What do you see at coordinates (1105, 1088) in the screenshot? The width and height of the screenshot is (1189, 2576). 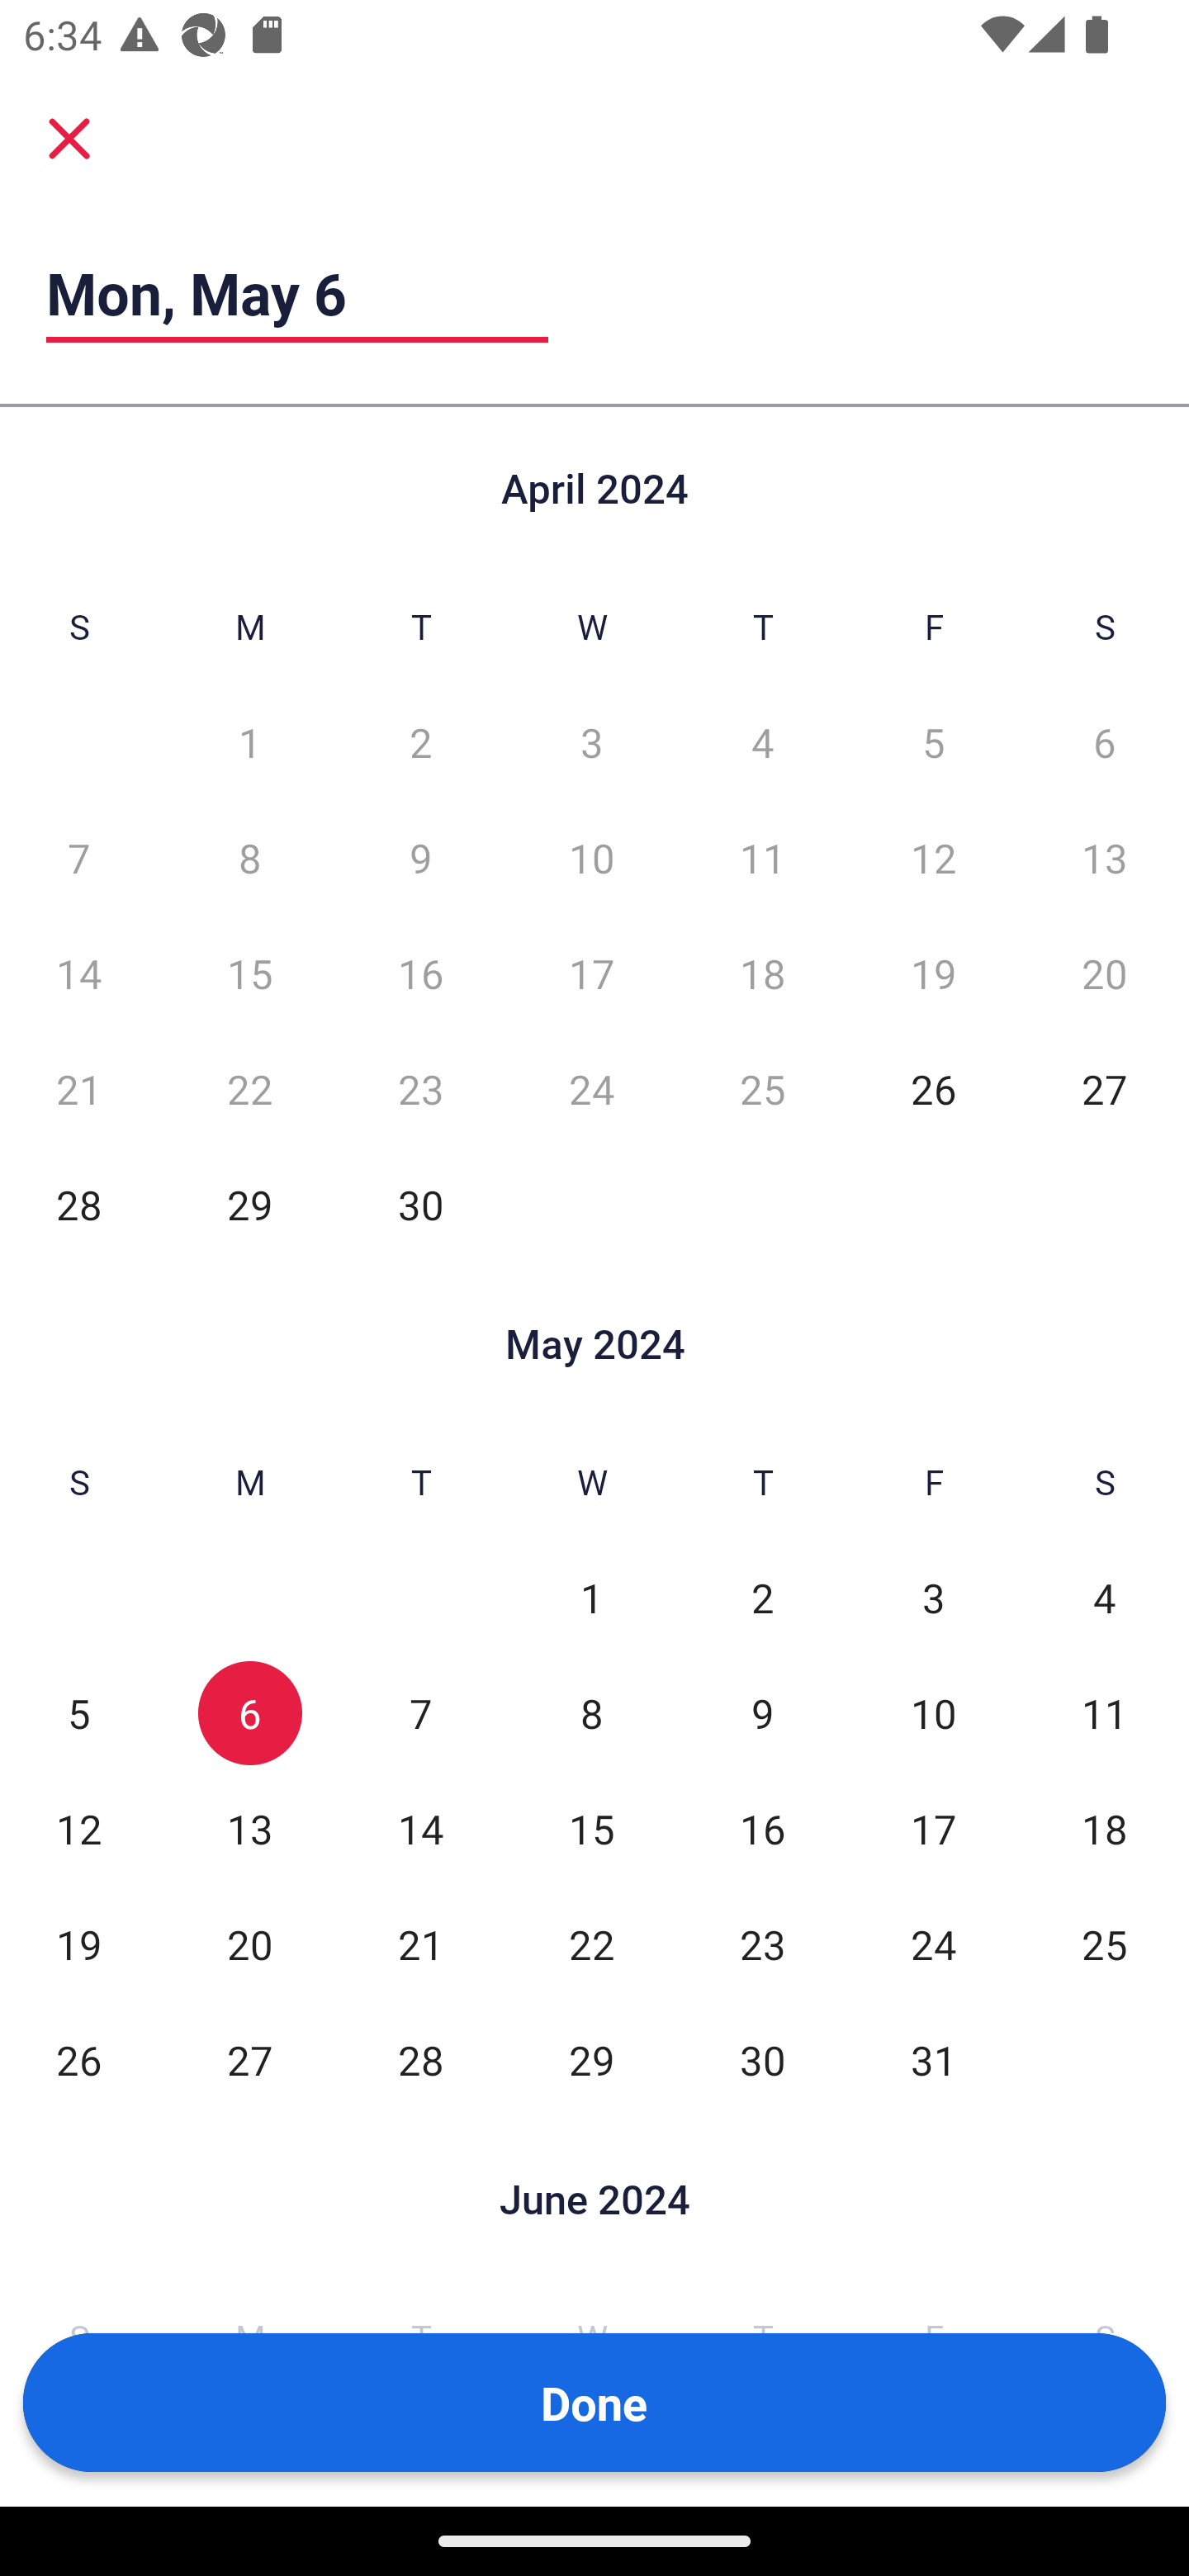 I see `27 Sat, Apr 27, Not Selected` at bounding box center [1105, 1088].